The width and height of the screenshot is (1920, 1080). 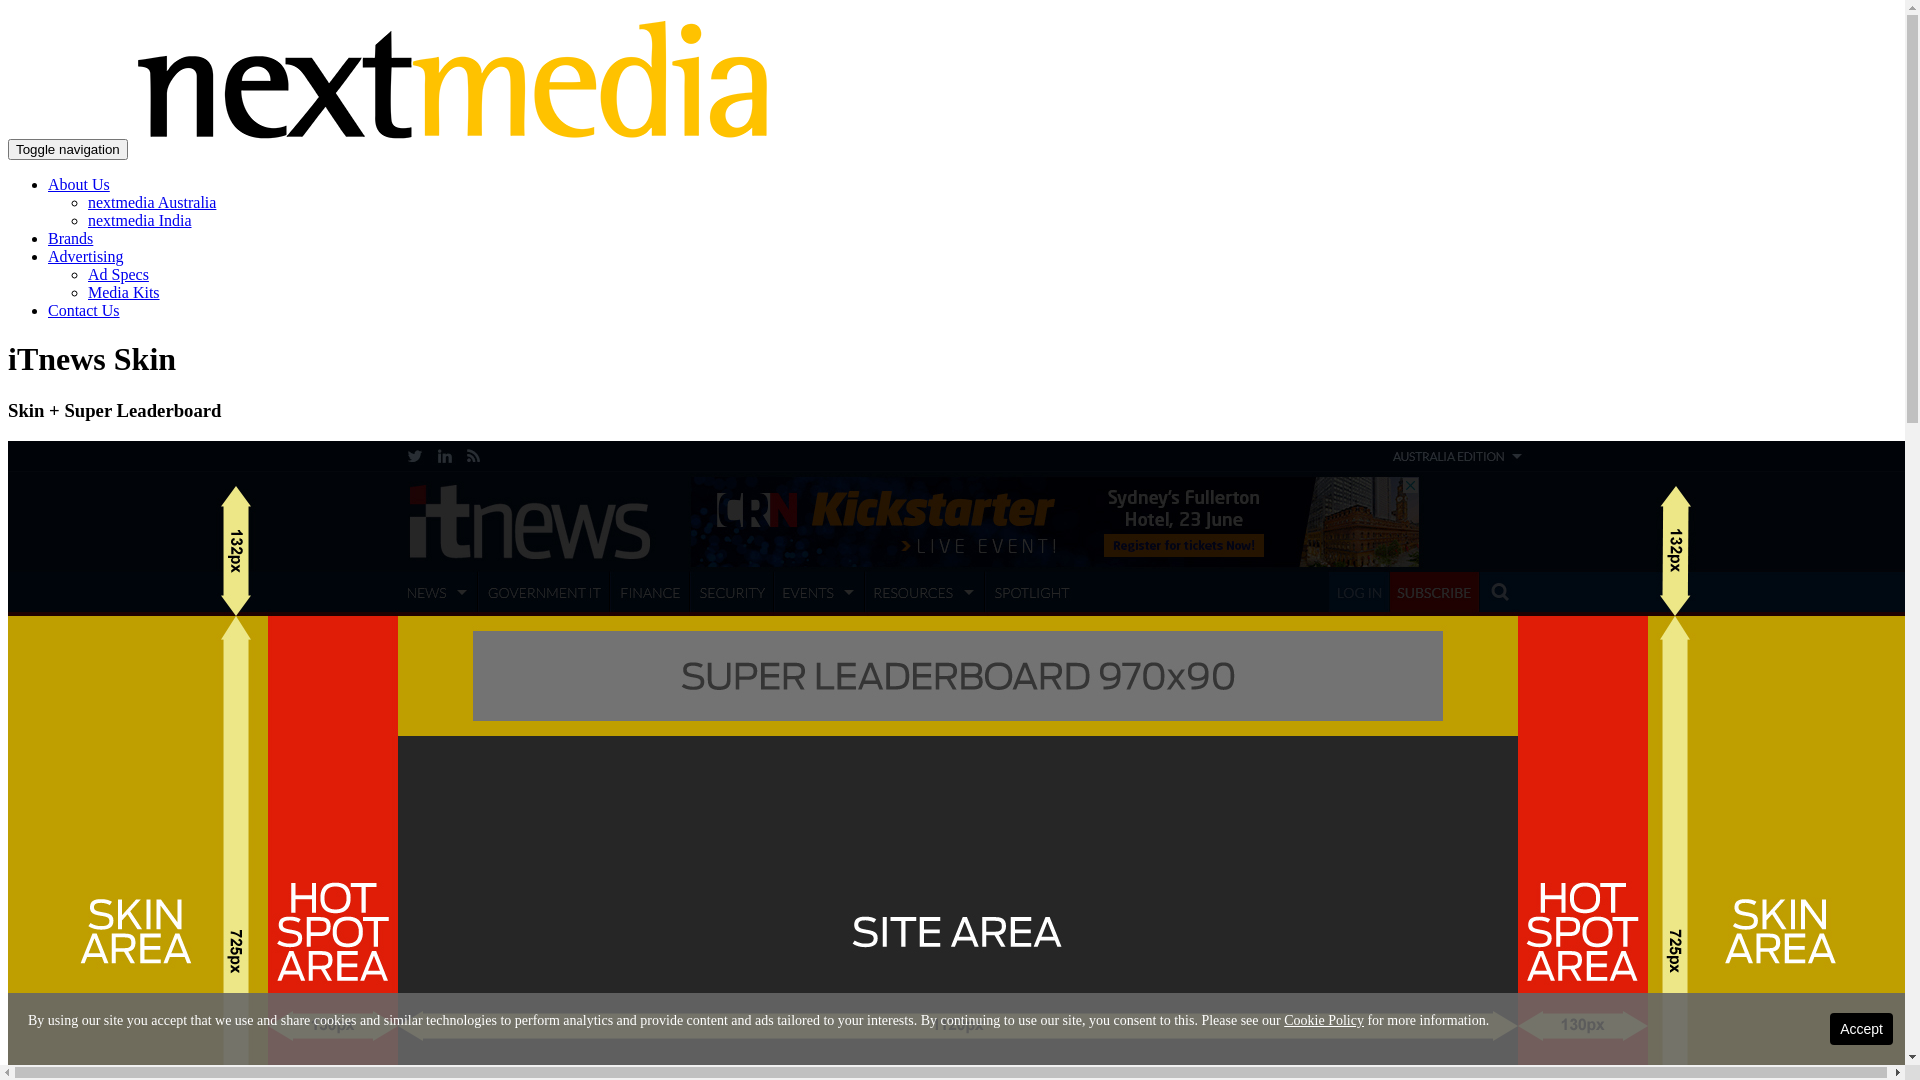 What do you see at coordinates (1324, 1020) in the screenshot?
I see `Cookie Policy` at bounding box center [1324, 1020].